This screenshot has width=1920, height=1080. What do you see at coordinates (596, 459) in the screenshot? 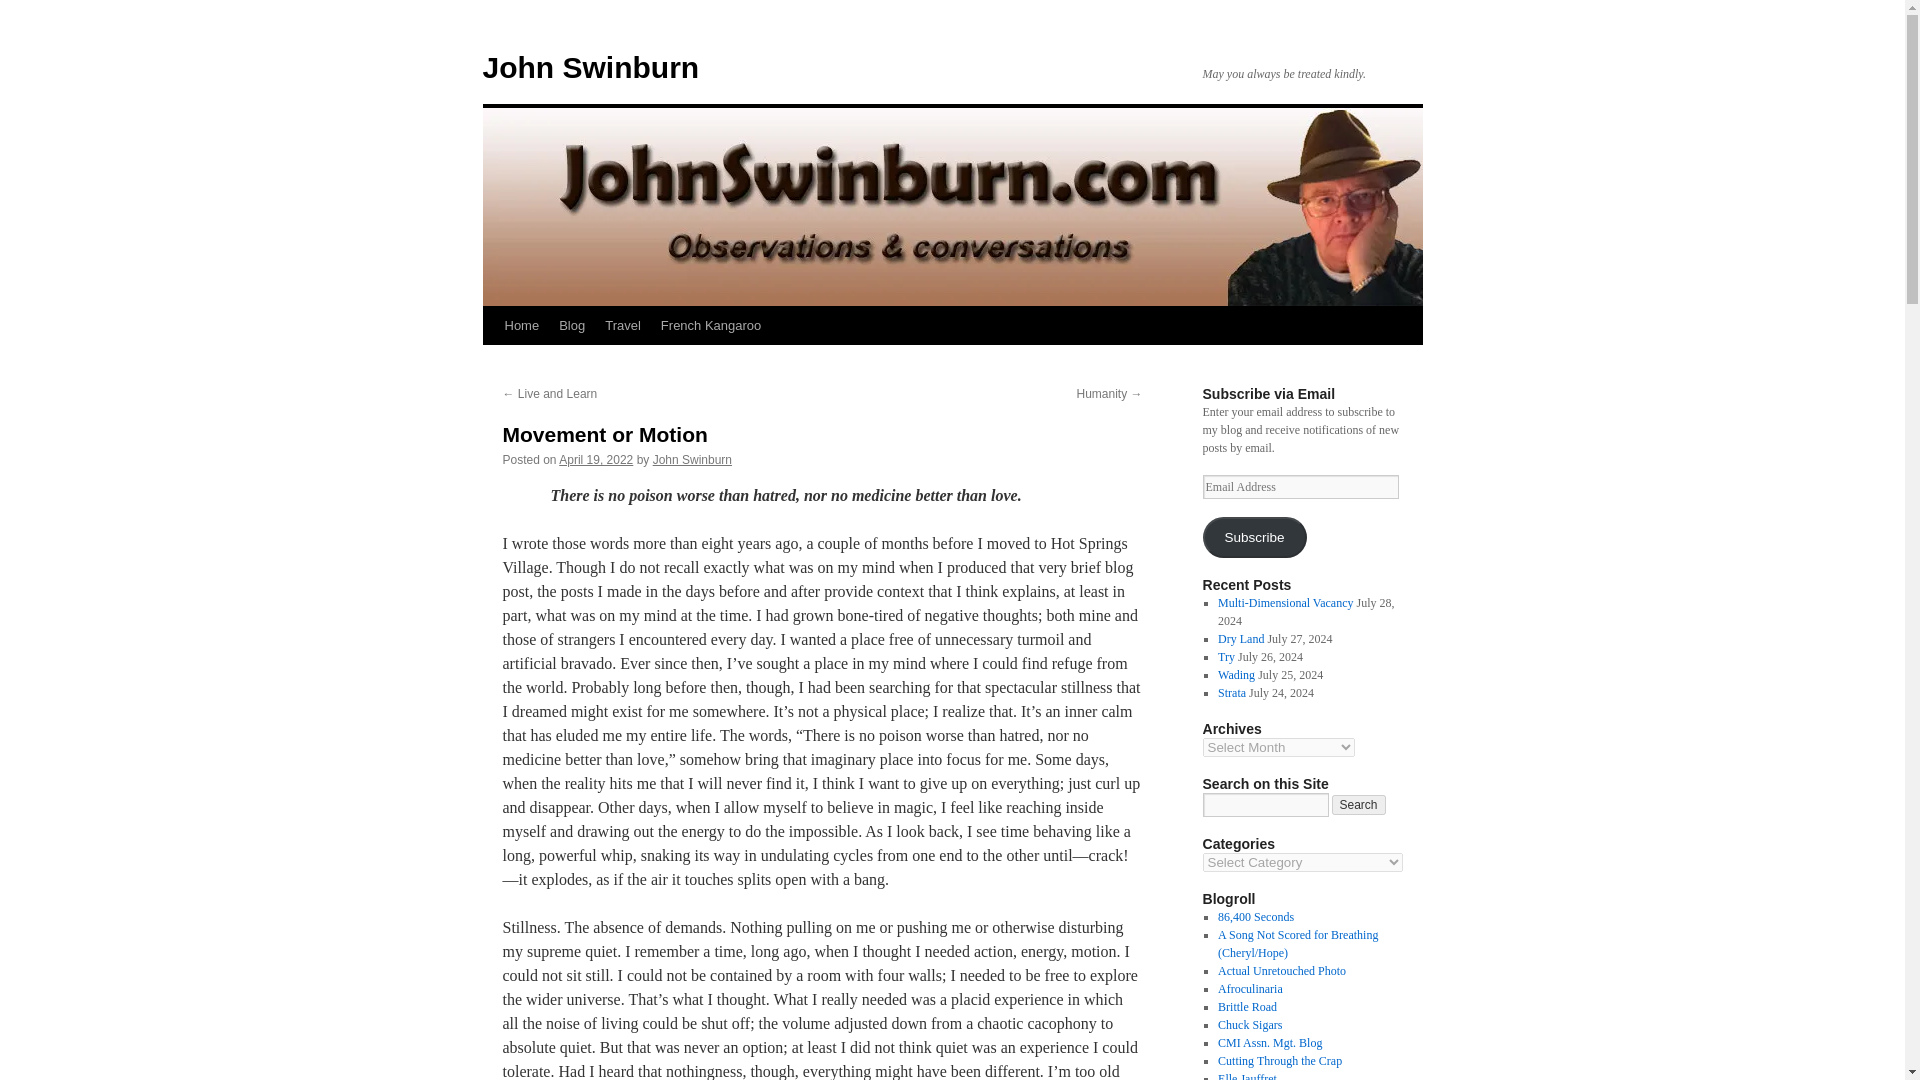
I see `6:10 am` at bounding box center [596, 459].